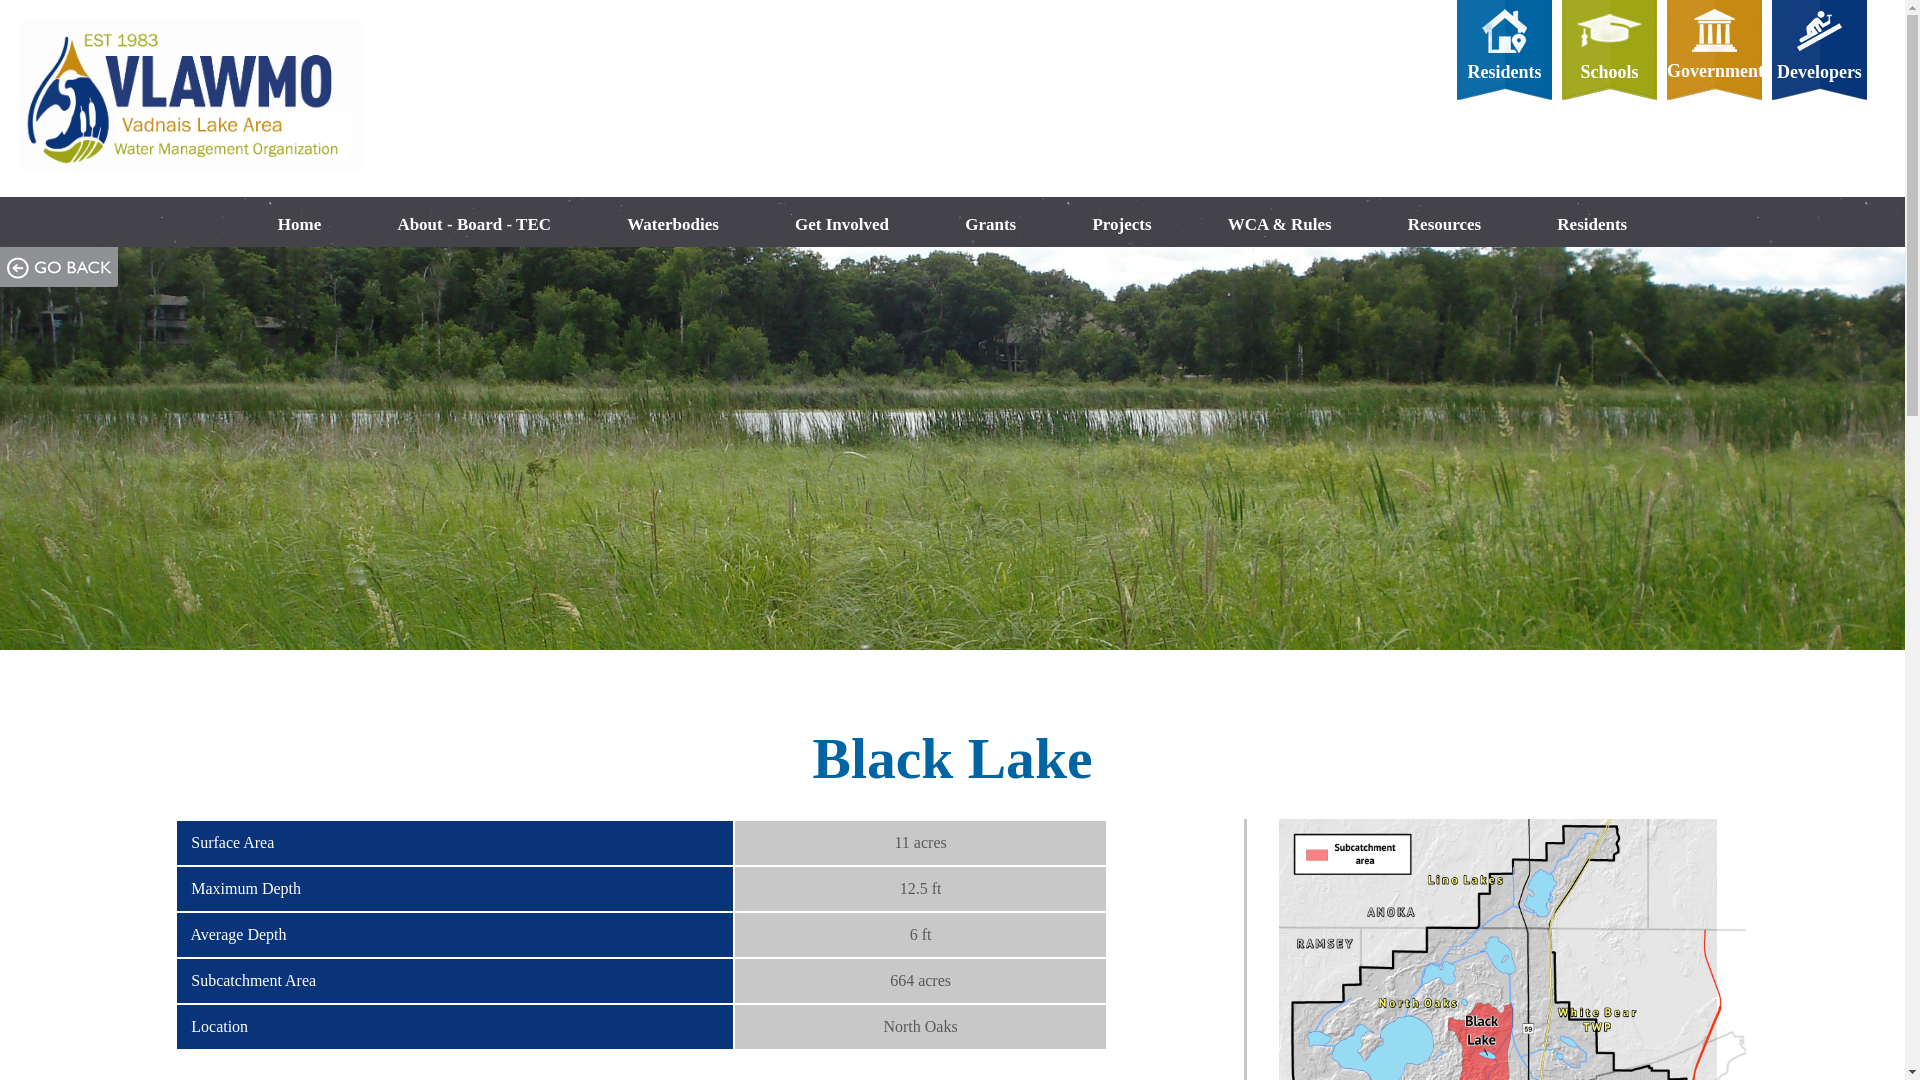  Describe the element at coordinates (1504, 72) in the screenshot. I see `Residents` at that location.